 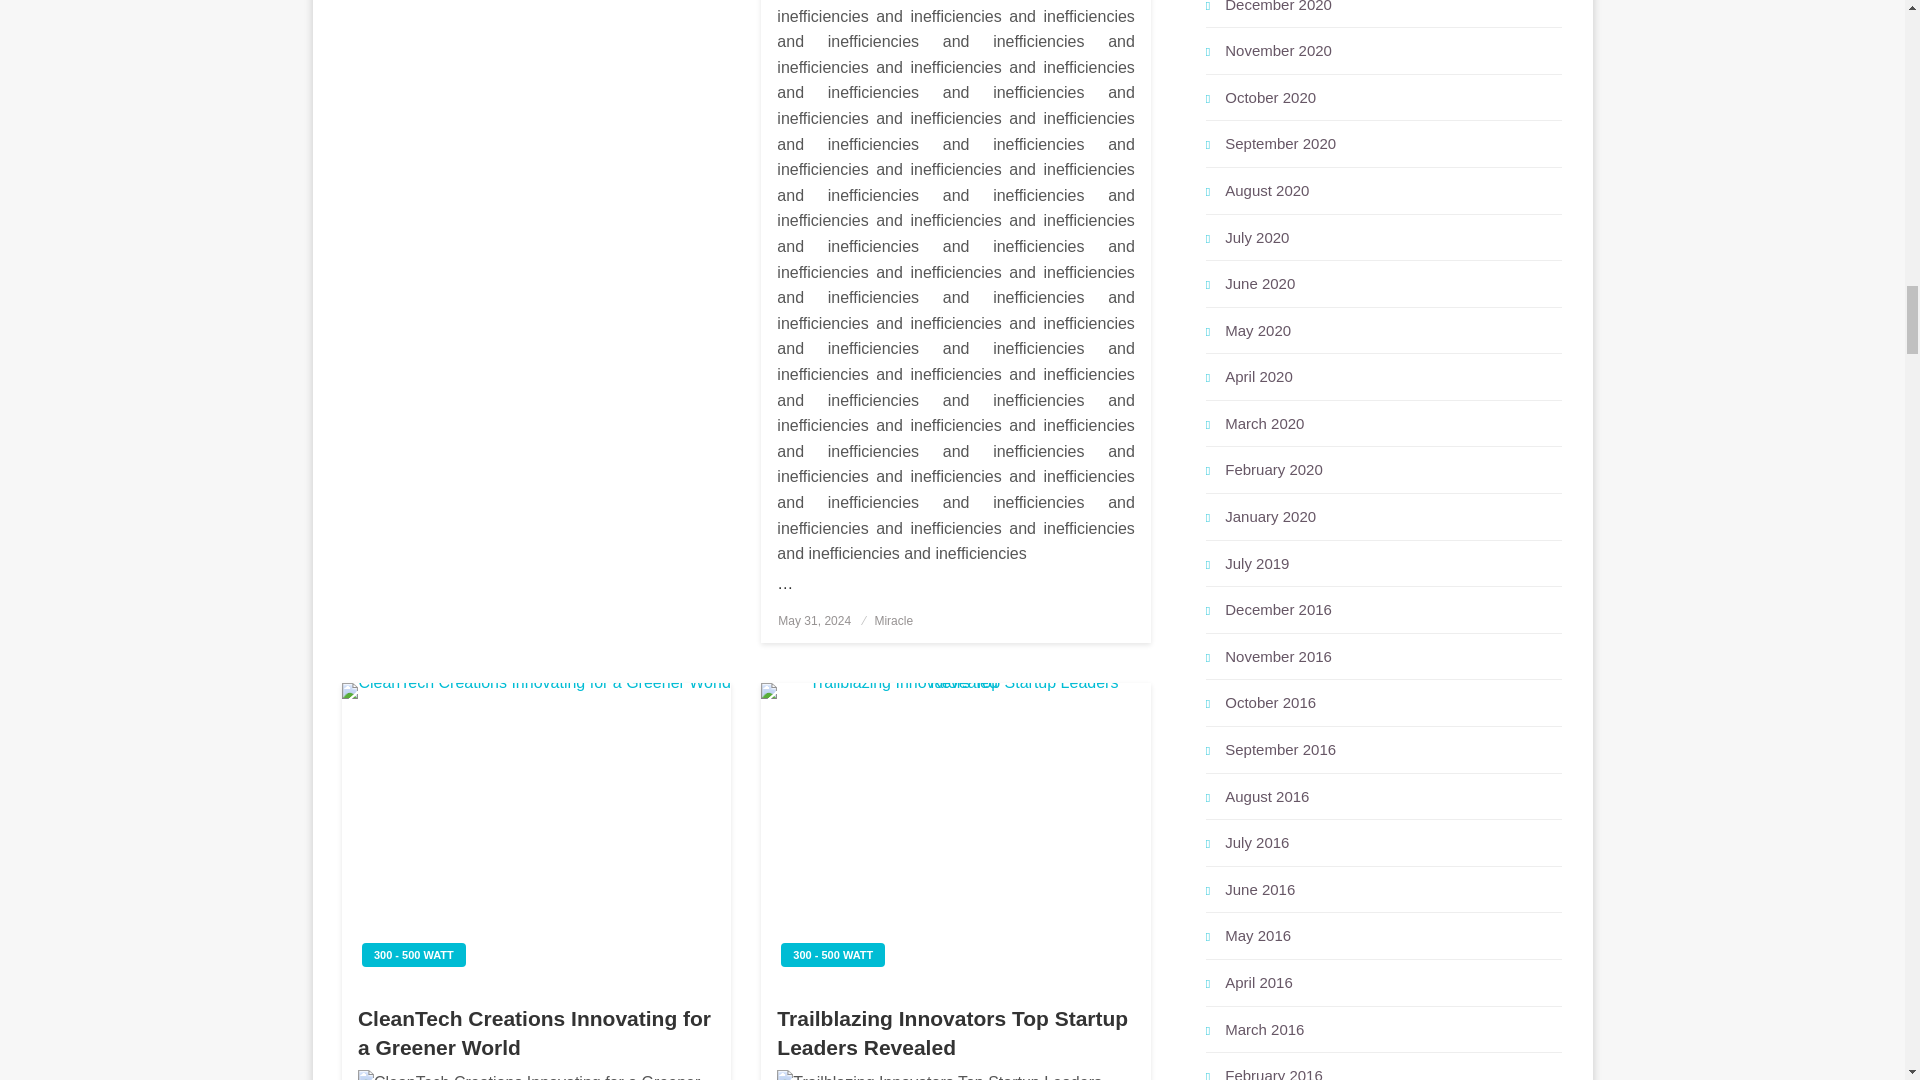 I want to click on Trailblazing Innovators Top Startup Leaders Revealed, so click(x=955, y=832).